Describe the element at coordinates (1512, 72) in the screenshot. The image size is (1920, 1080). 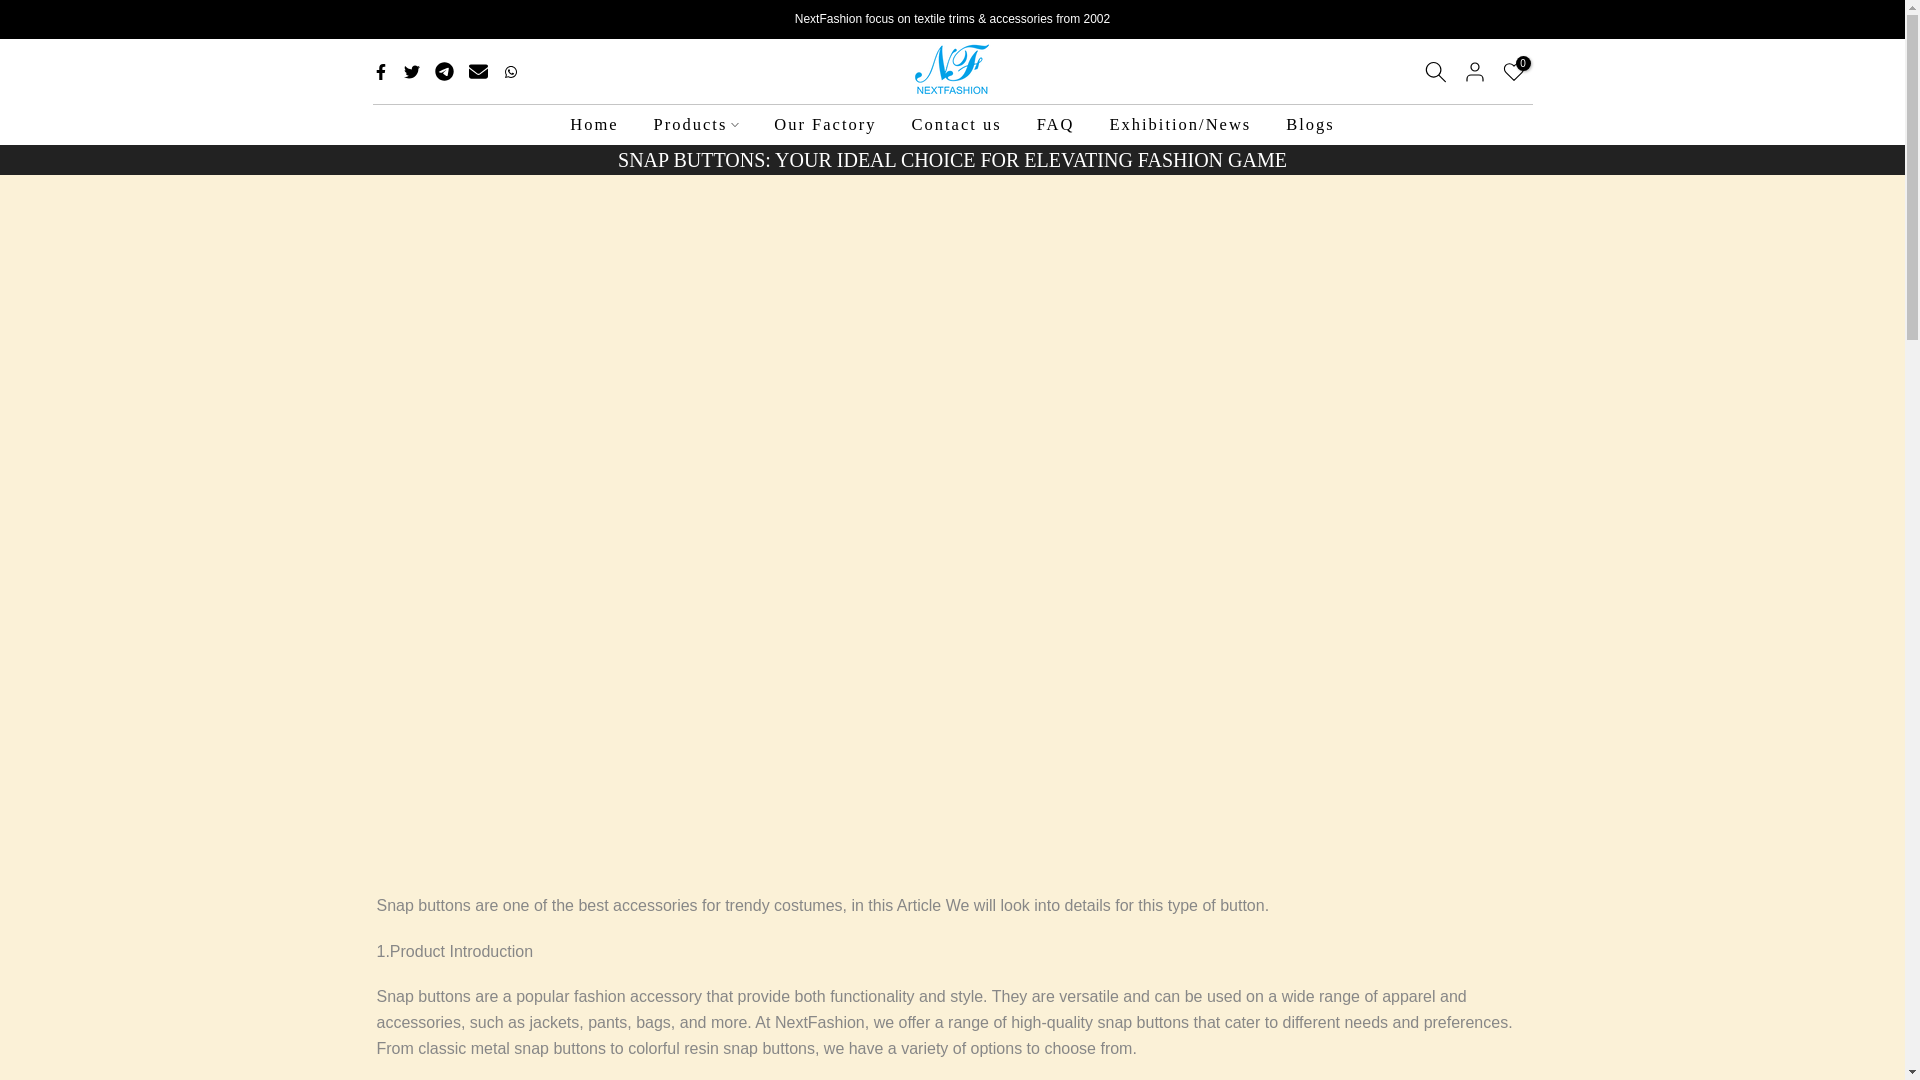
I see `0` at that location.